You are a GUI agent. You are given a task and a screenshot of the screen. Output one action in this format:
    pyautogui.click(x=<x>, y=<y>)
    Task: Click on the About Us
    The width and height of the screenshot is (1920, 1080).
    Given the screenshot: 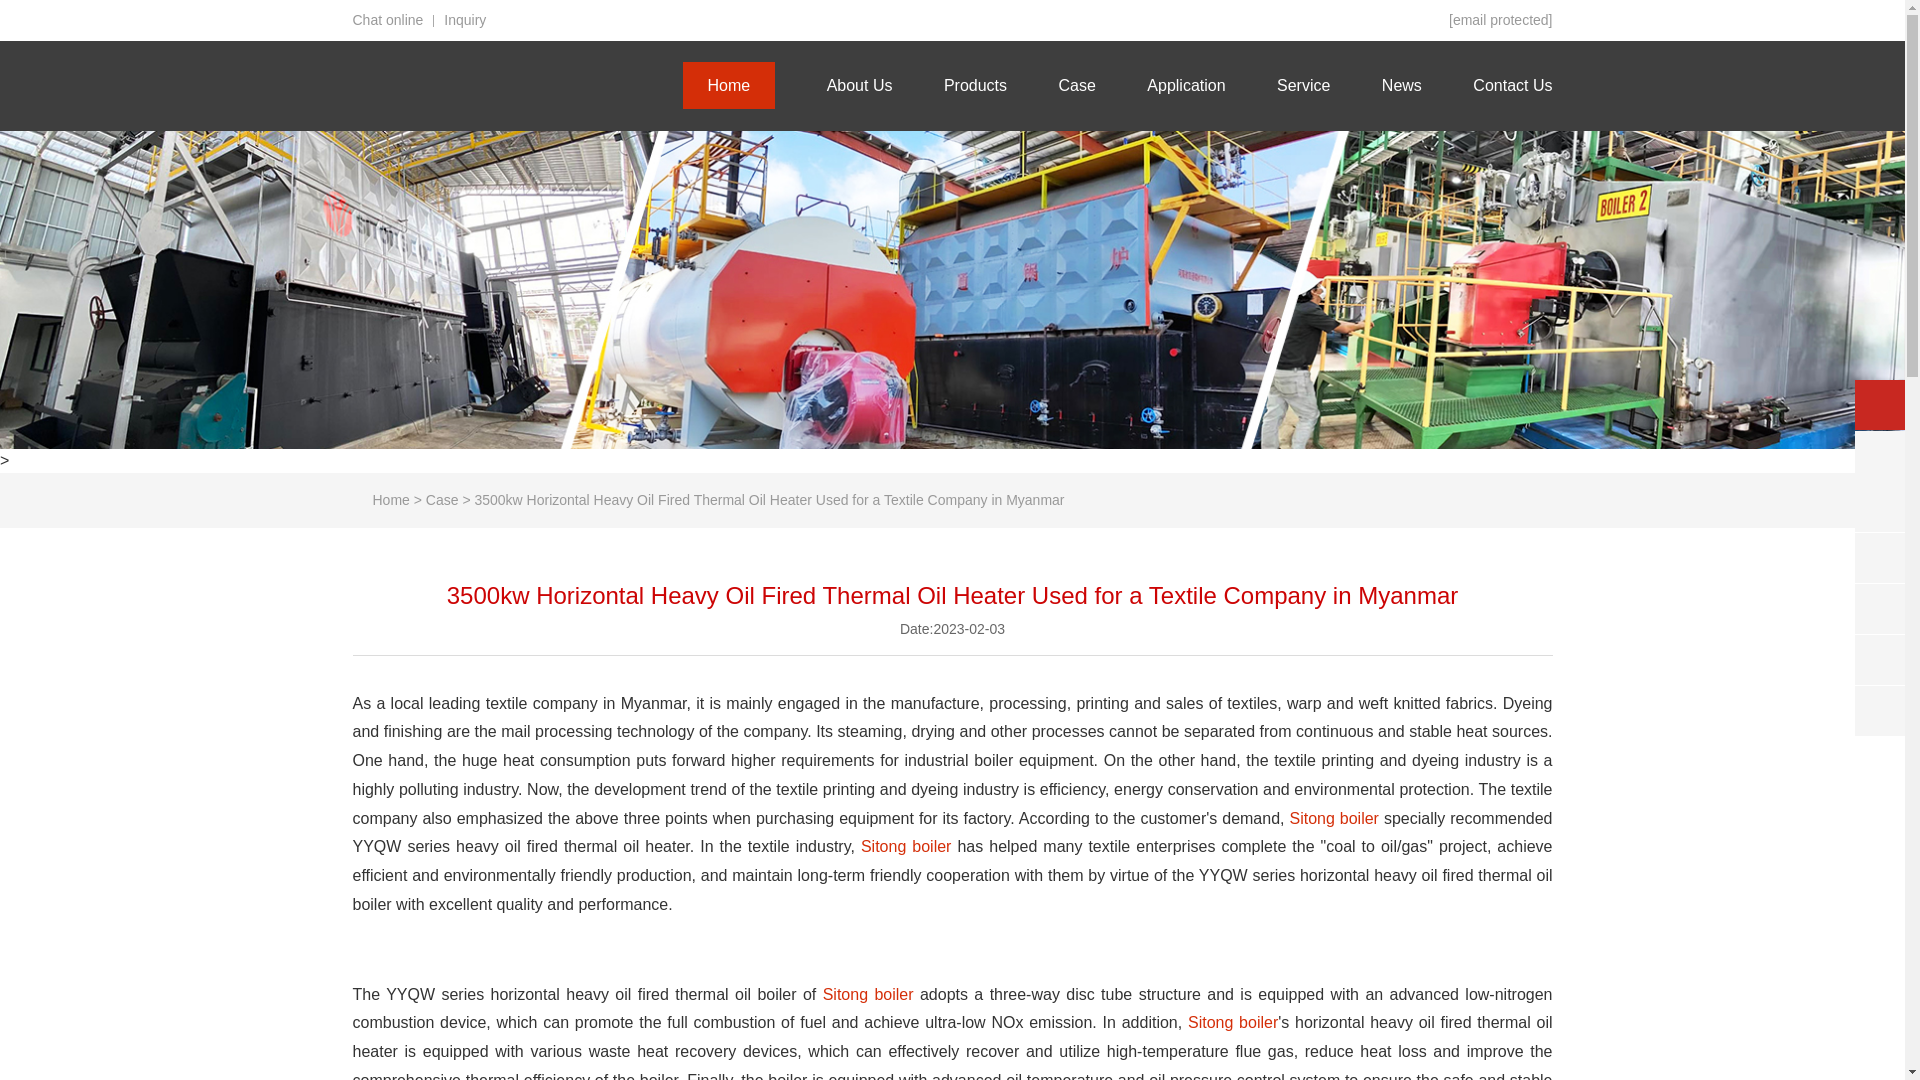 What is the action you would take?
    pyautogui.click(x=860, y=84)
    